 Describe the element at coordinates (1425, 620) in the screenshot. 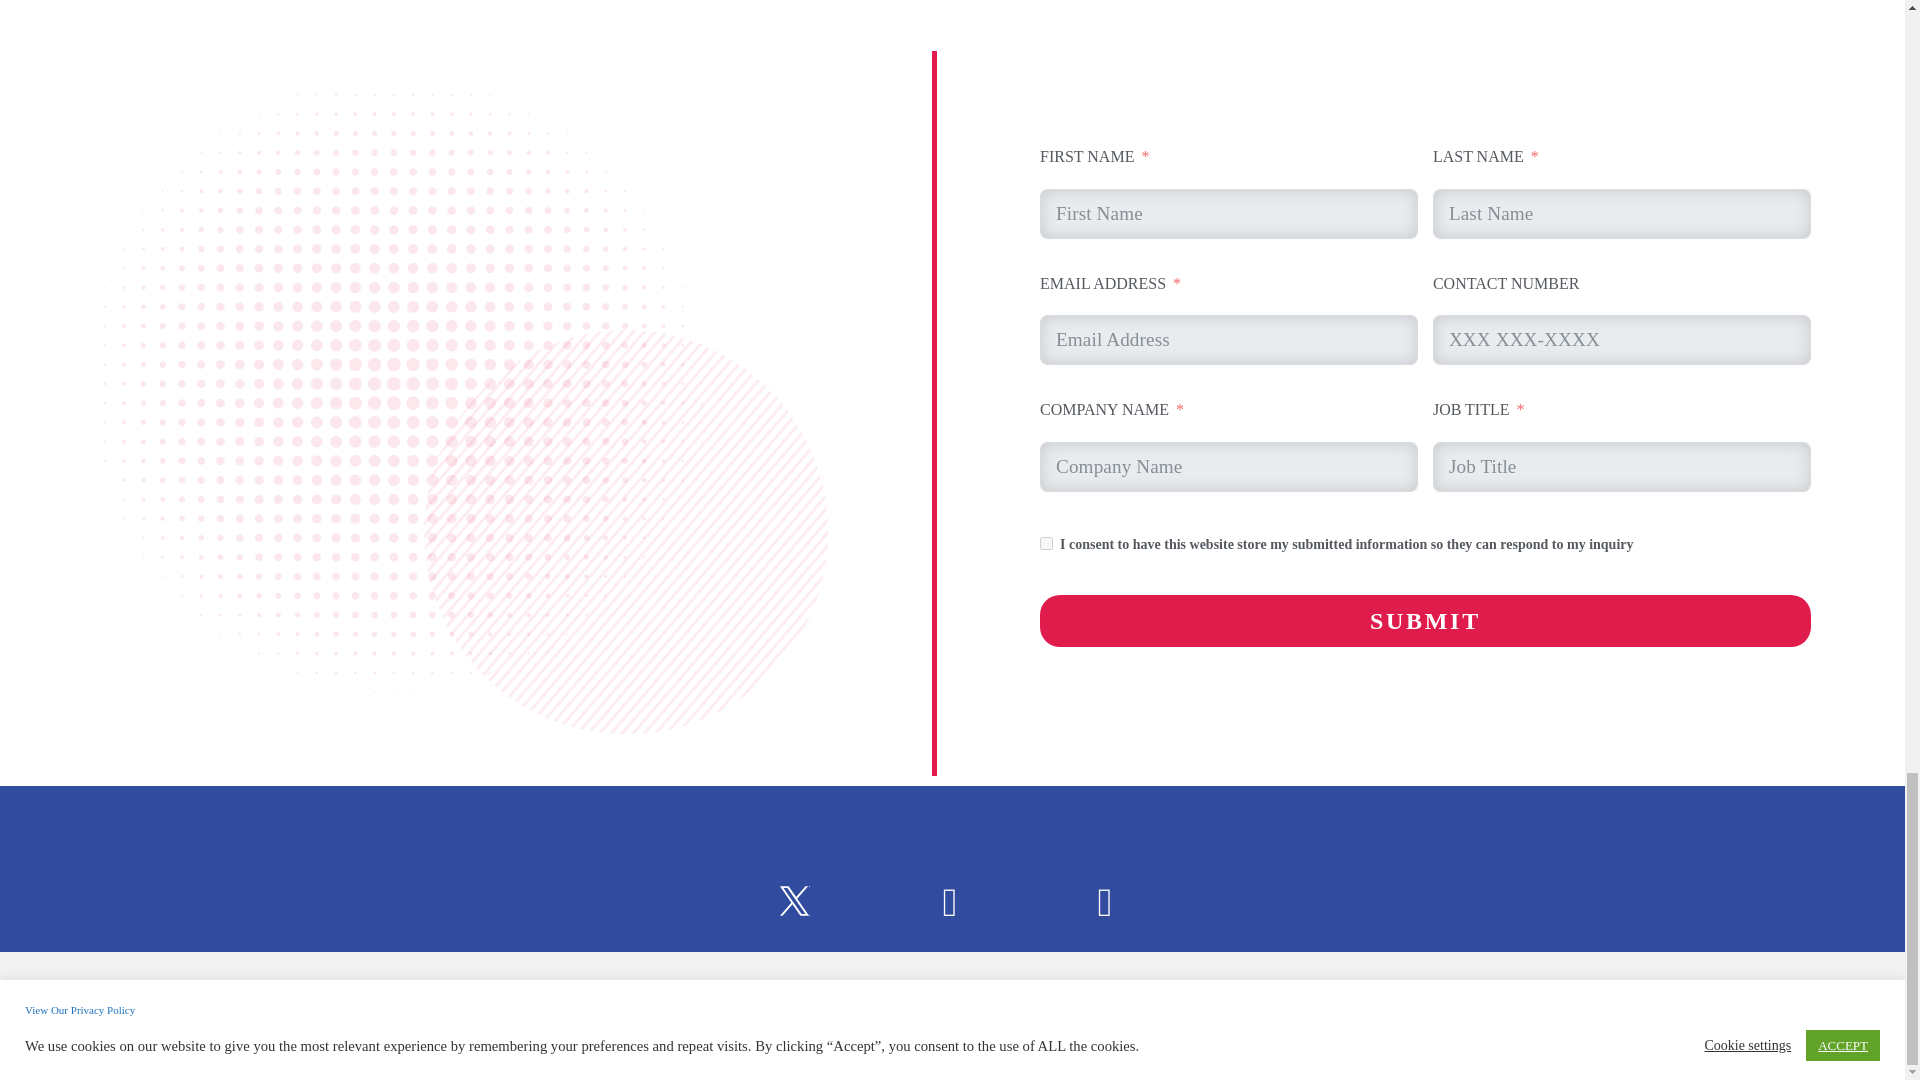

I see `SUBMIT` at that location.